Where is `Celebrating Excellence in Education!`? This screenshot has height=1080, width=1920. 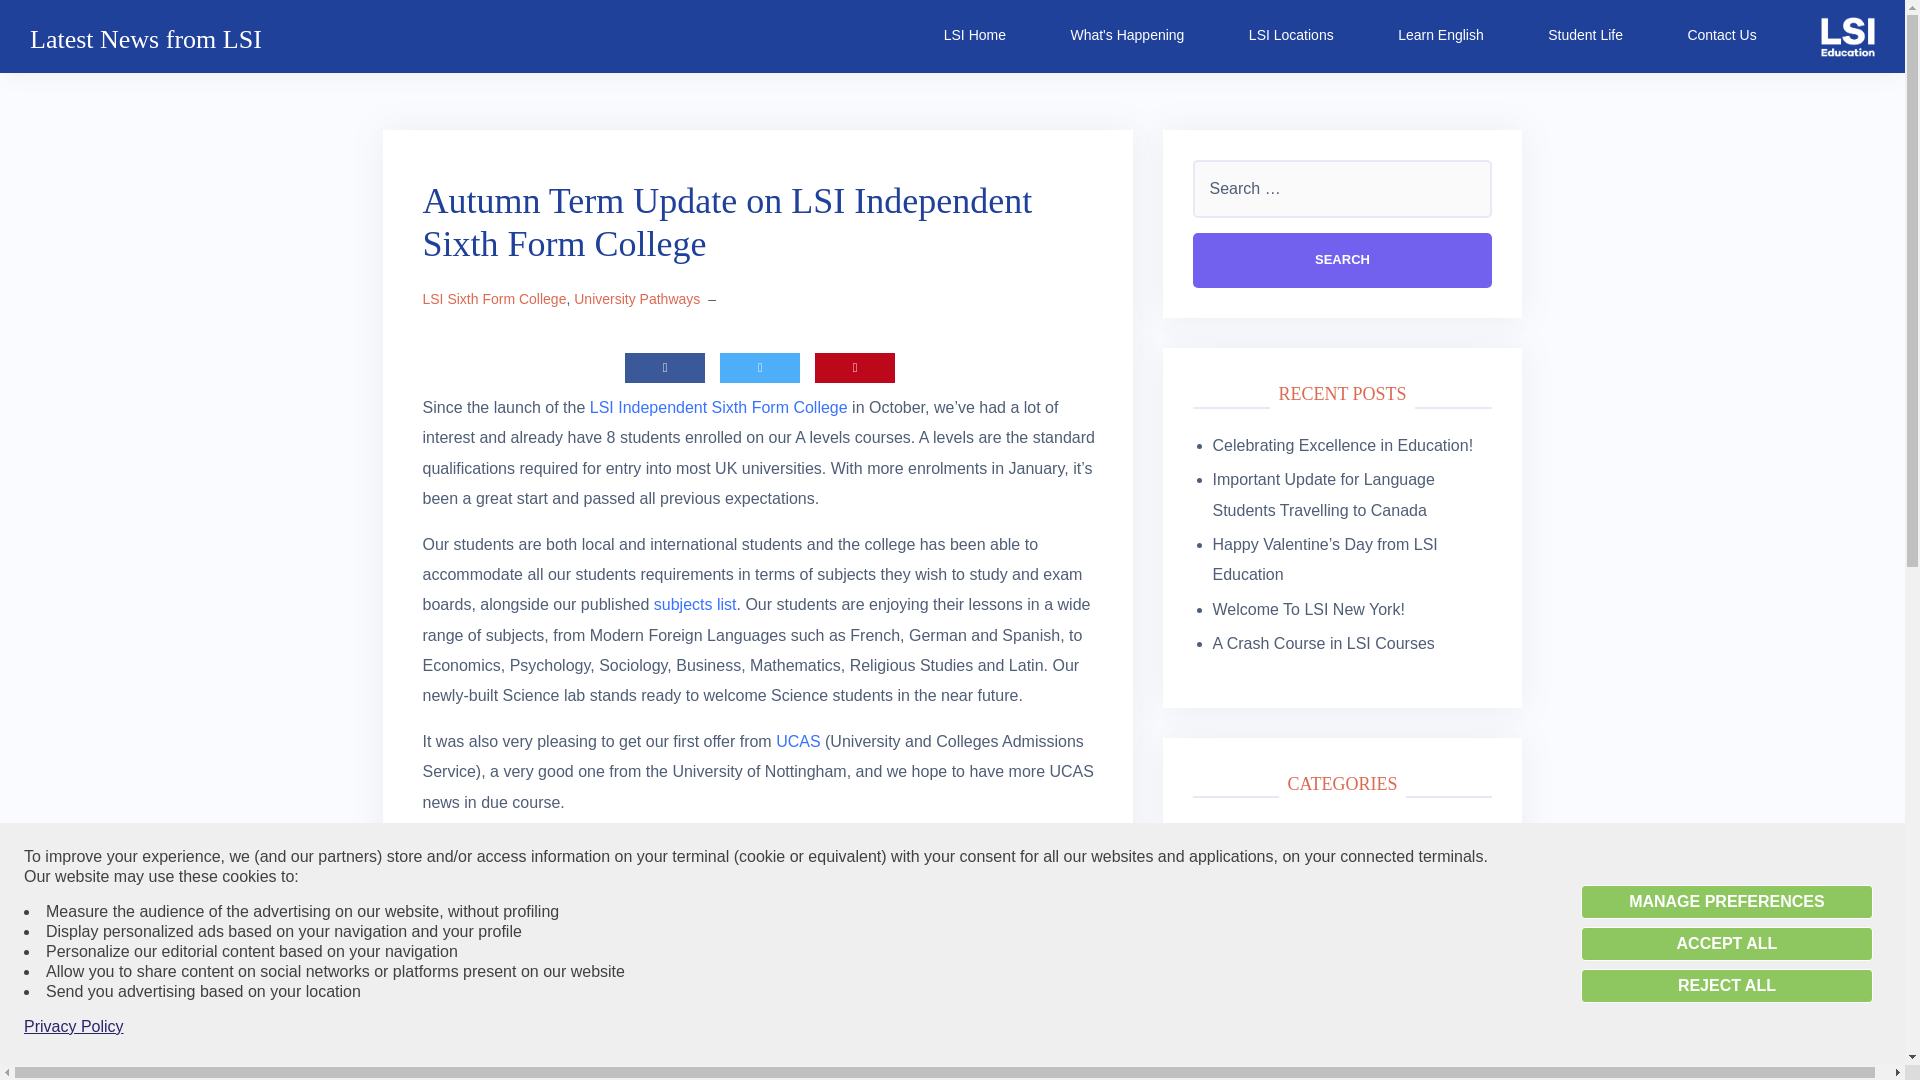
Celebrating Excellence in Education! is located at coordinates (1342, 445).